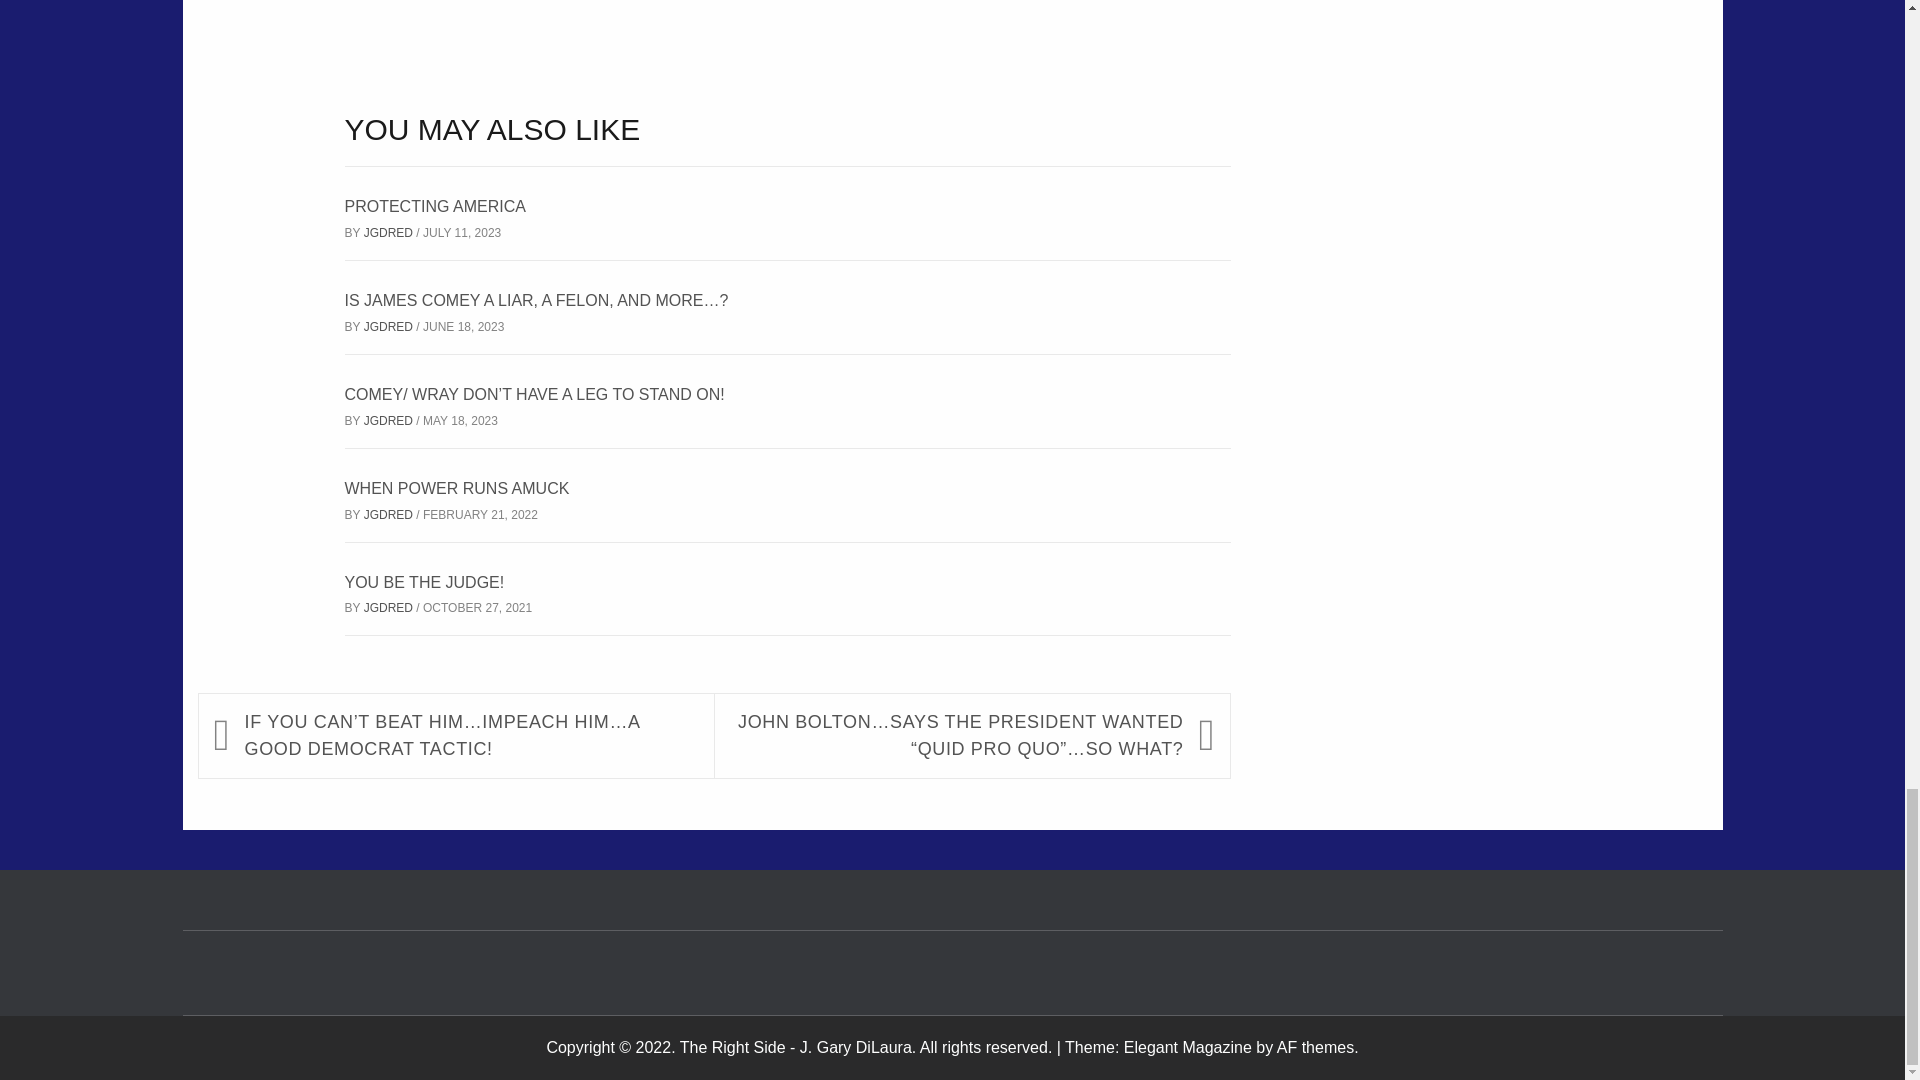  I want to click on PROTECTING AMERICA, so click(434, 206).